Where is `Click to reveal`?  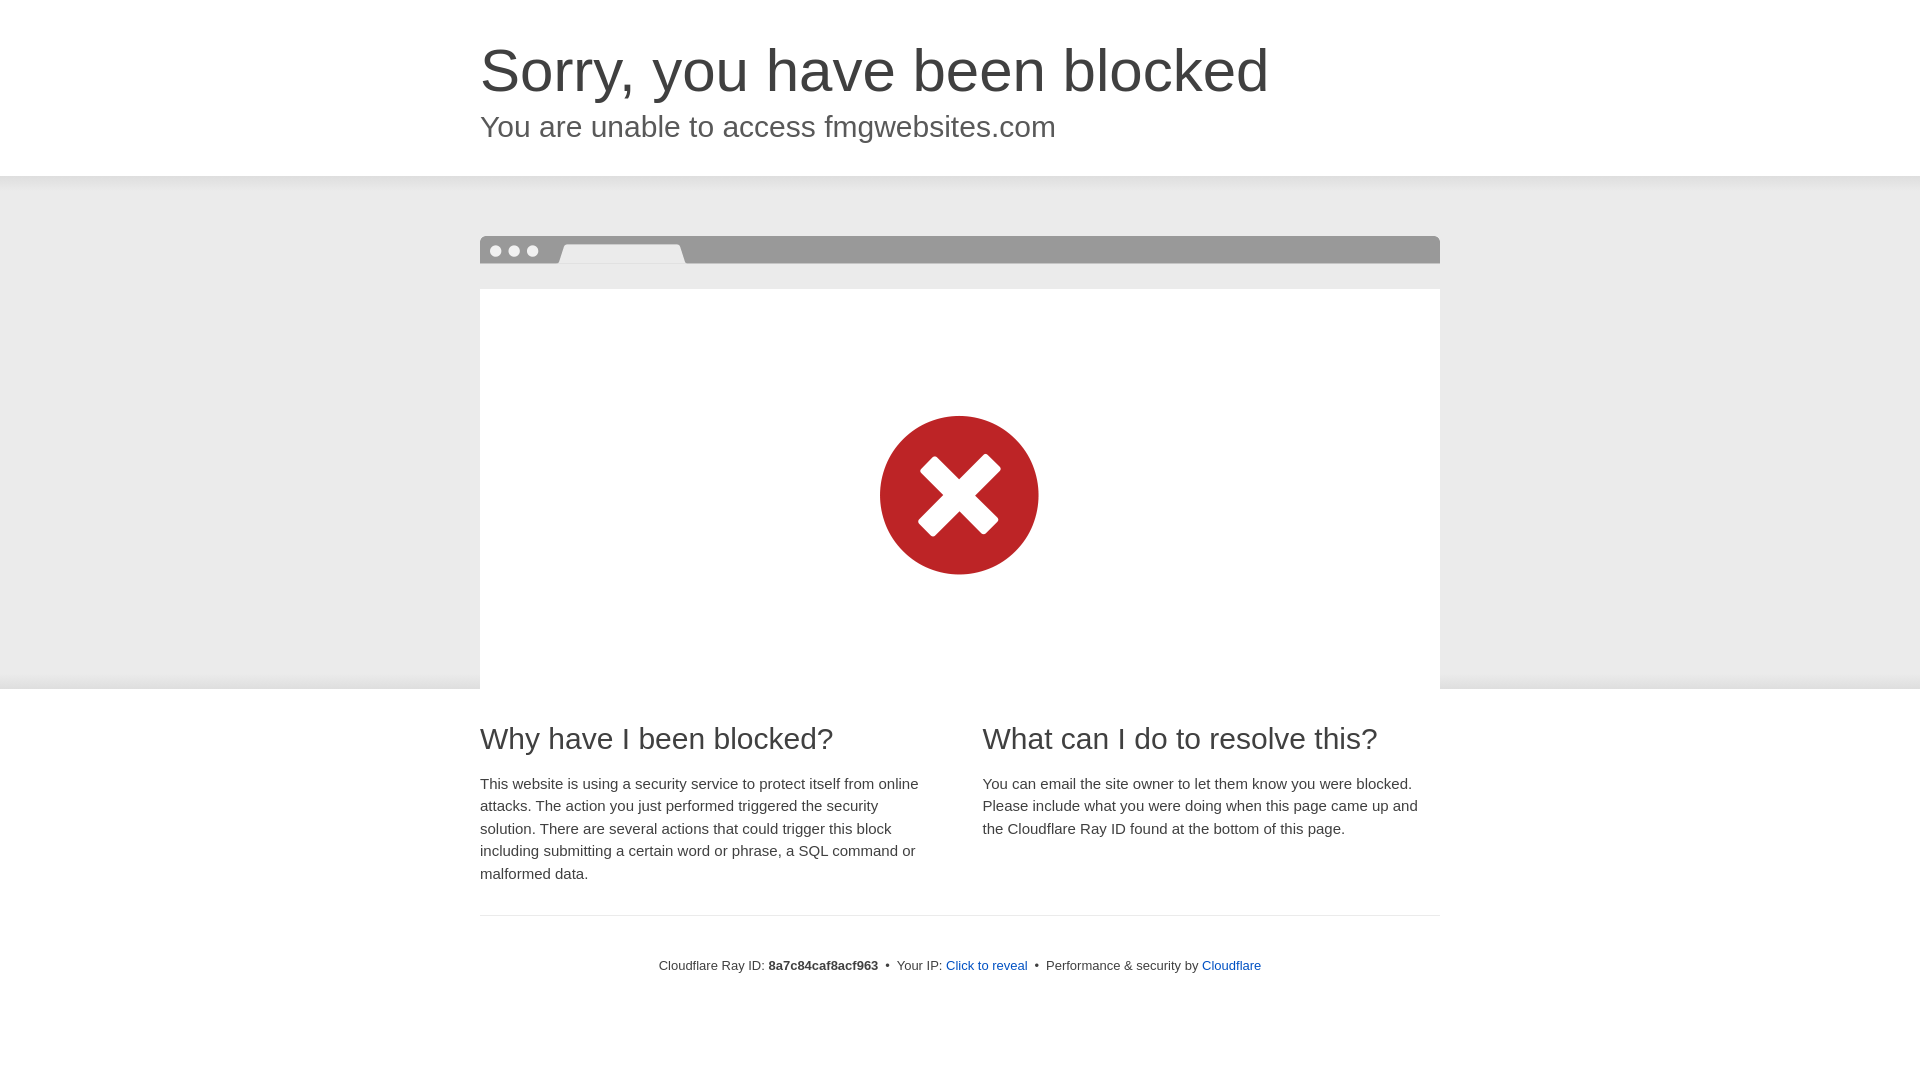 Click to reveal is located at coordinates (986, 966).